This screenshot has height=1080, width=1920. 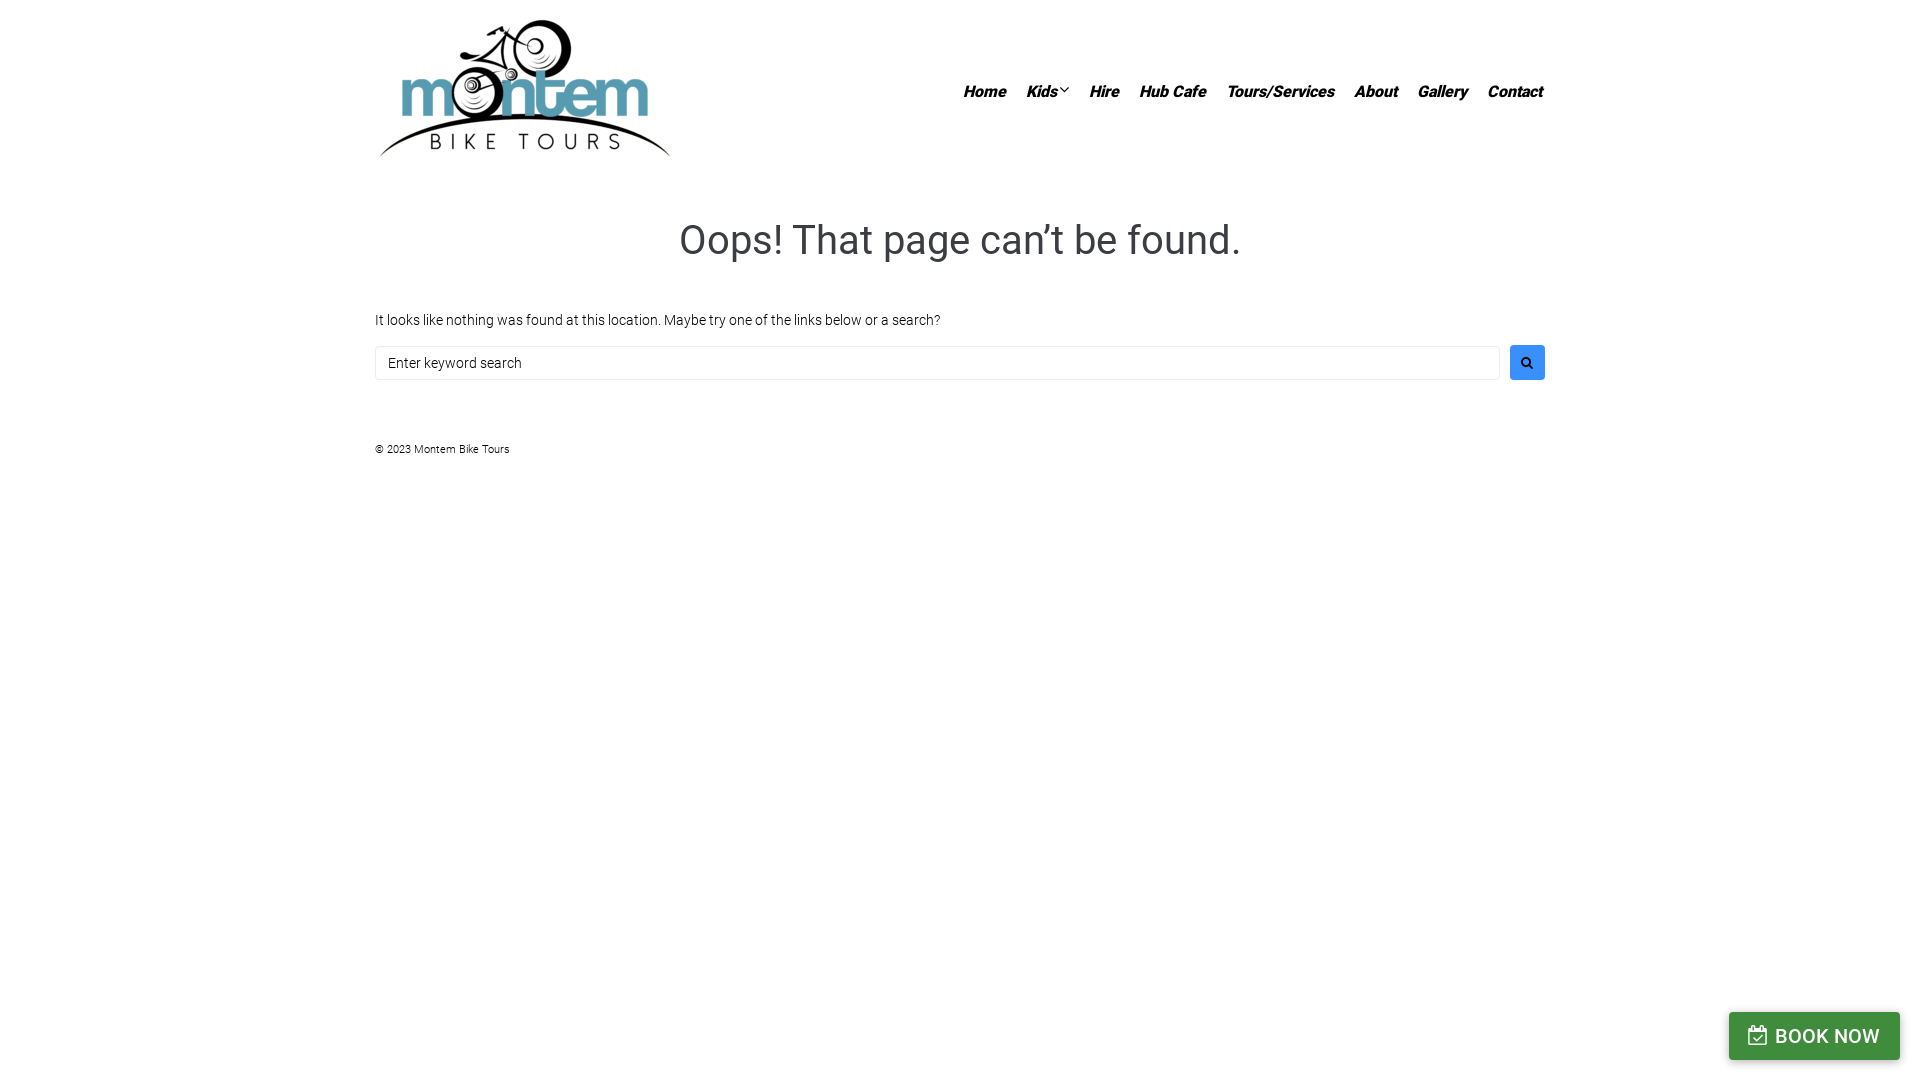 I want to click on BOOK NOW, so click(x=1814, y=1036).